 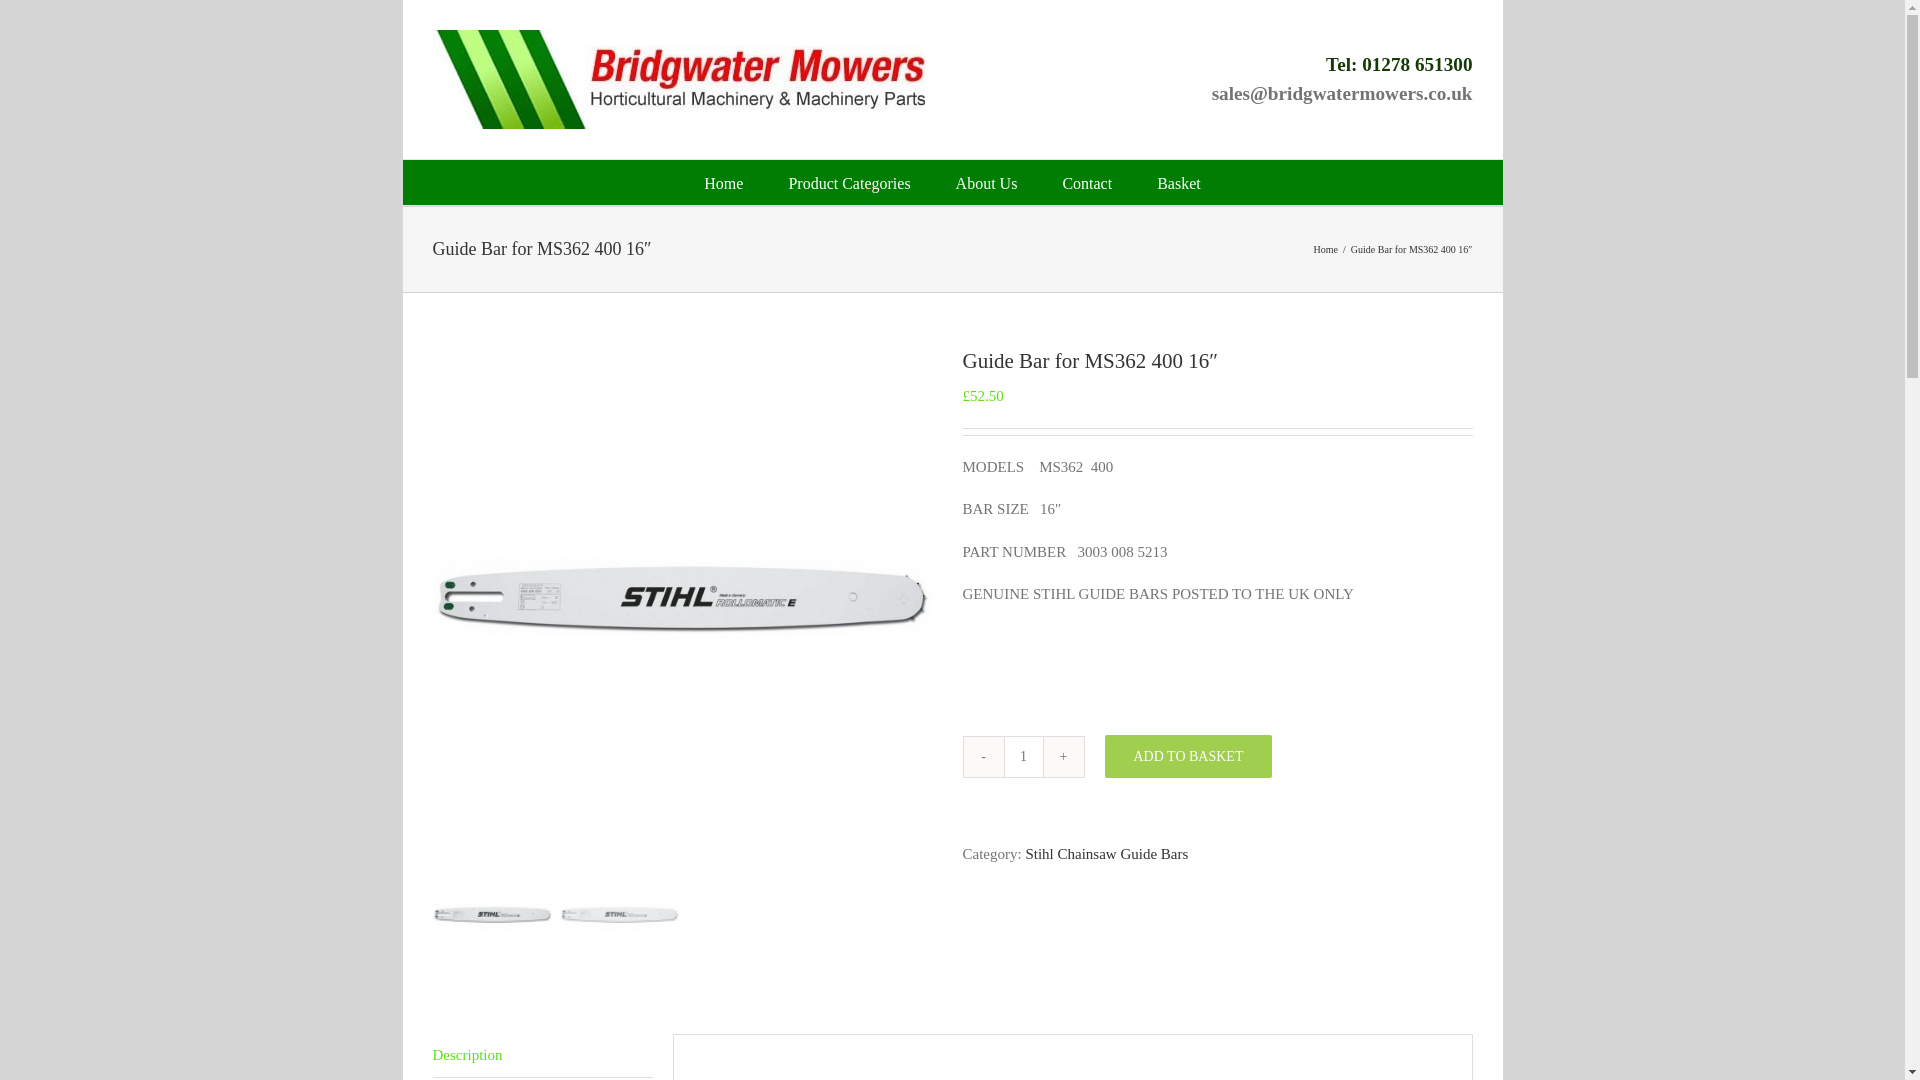 What do you see at coordinates (986, 182) in the screenshot?
I see `About Us` at bounding box center [986, 182].